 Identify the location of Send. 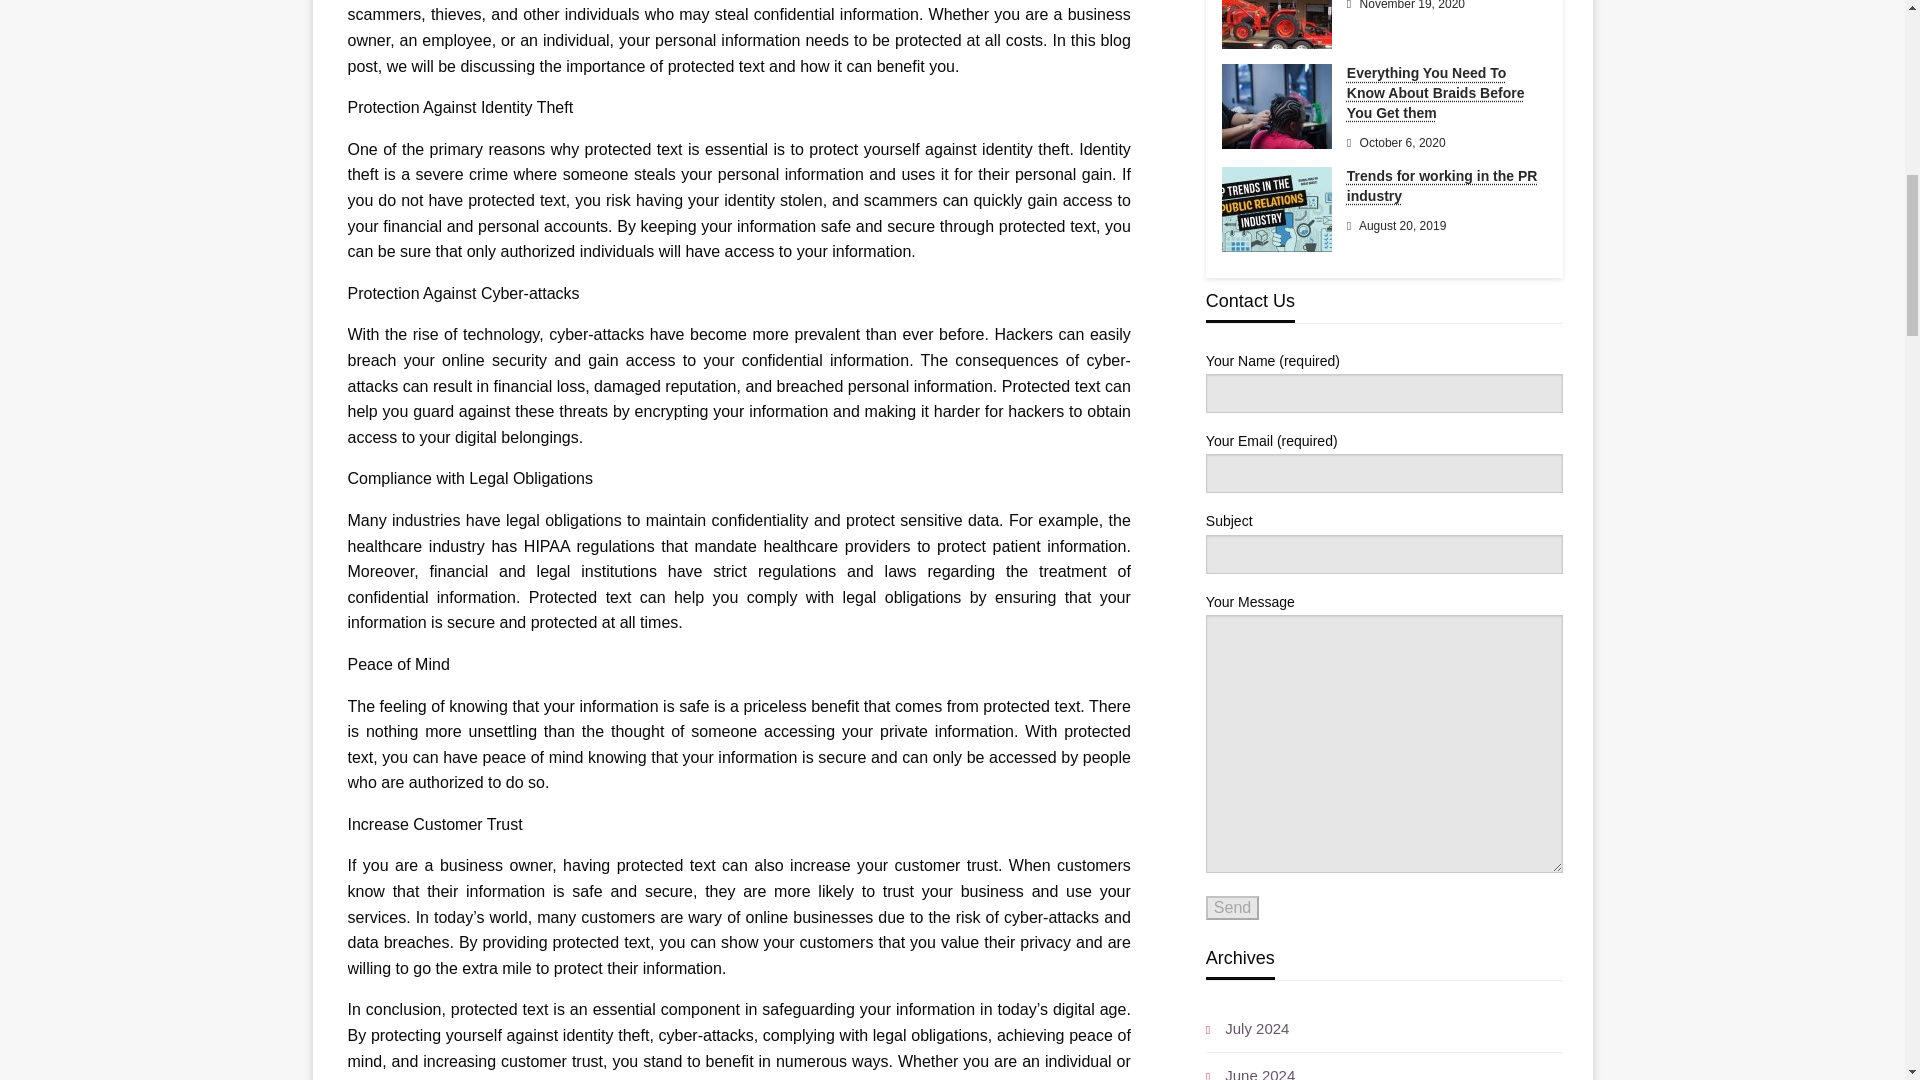
(1232, 908).